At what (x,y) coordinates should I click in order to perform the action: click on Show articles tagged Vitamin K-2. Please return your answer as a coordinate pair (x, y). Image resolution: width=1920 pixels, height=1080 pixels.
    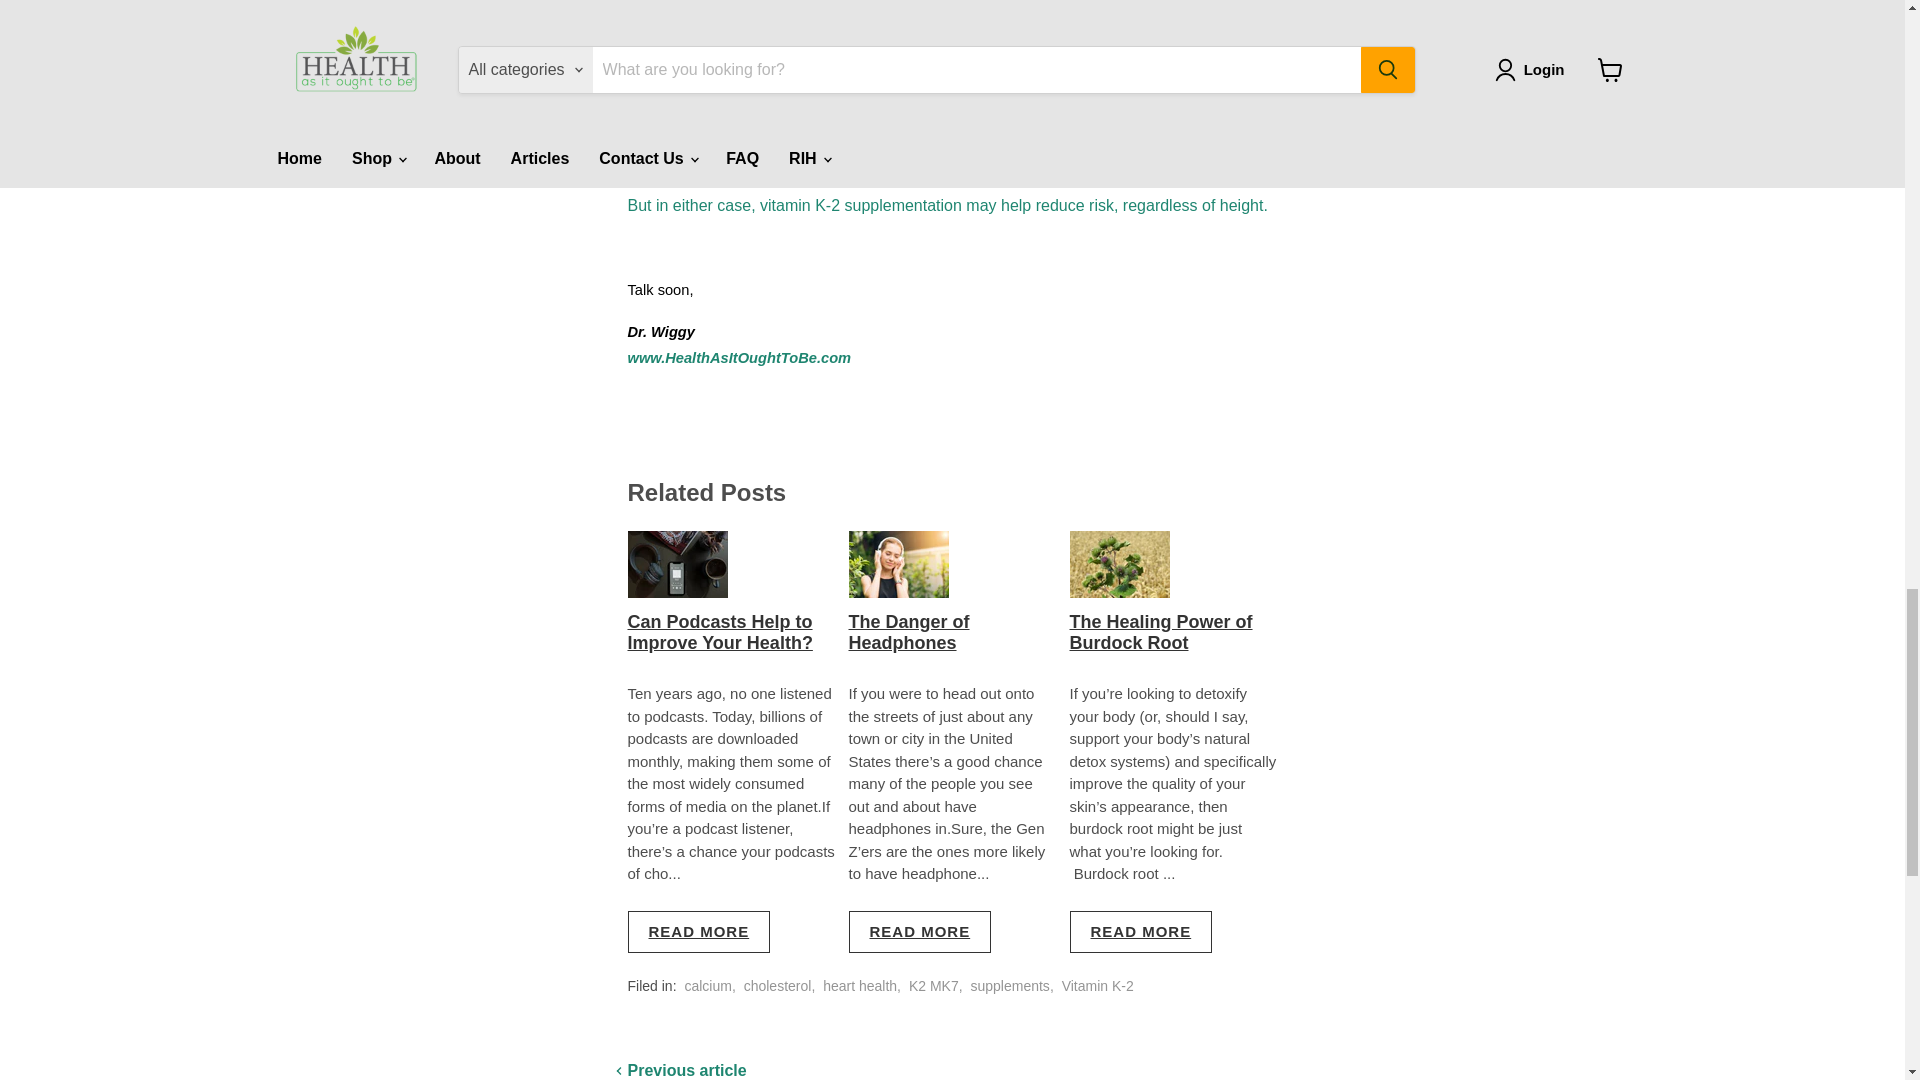
    Looking at the image, I should click on (1098, 986).